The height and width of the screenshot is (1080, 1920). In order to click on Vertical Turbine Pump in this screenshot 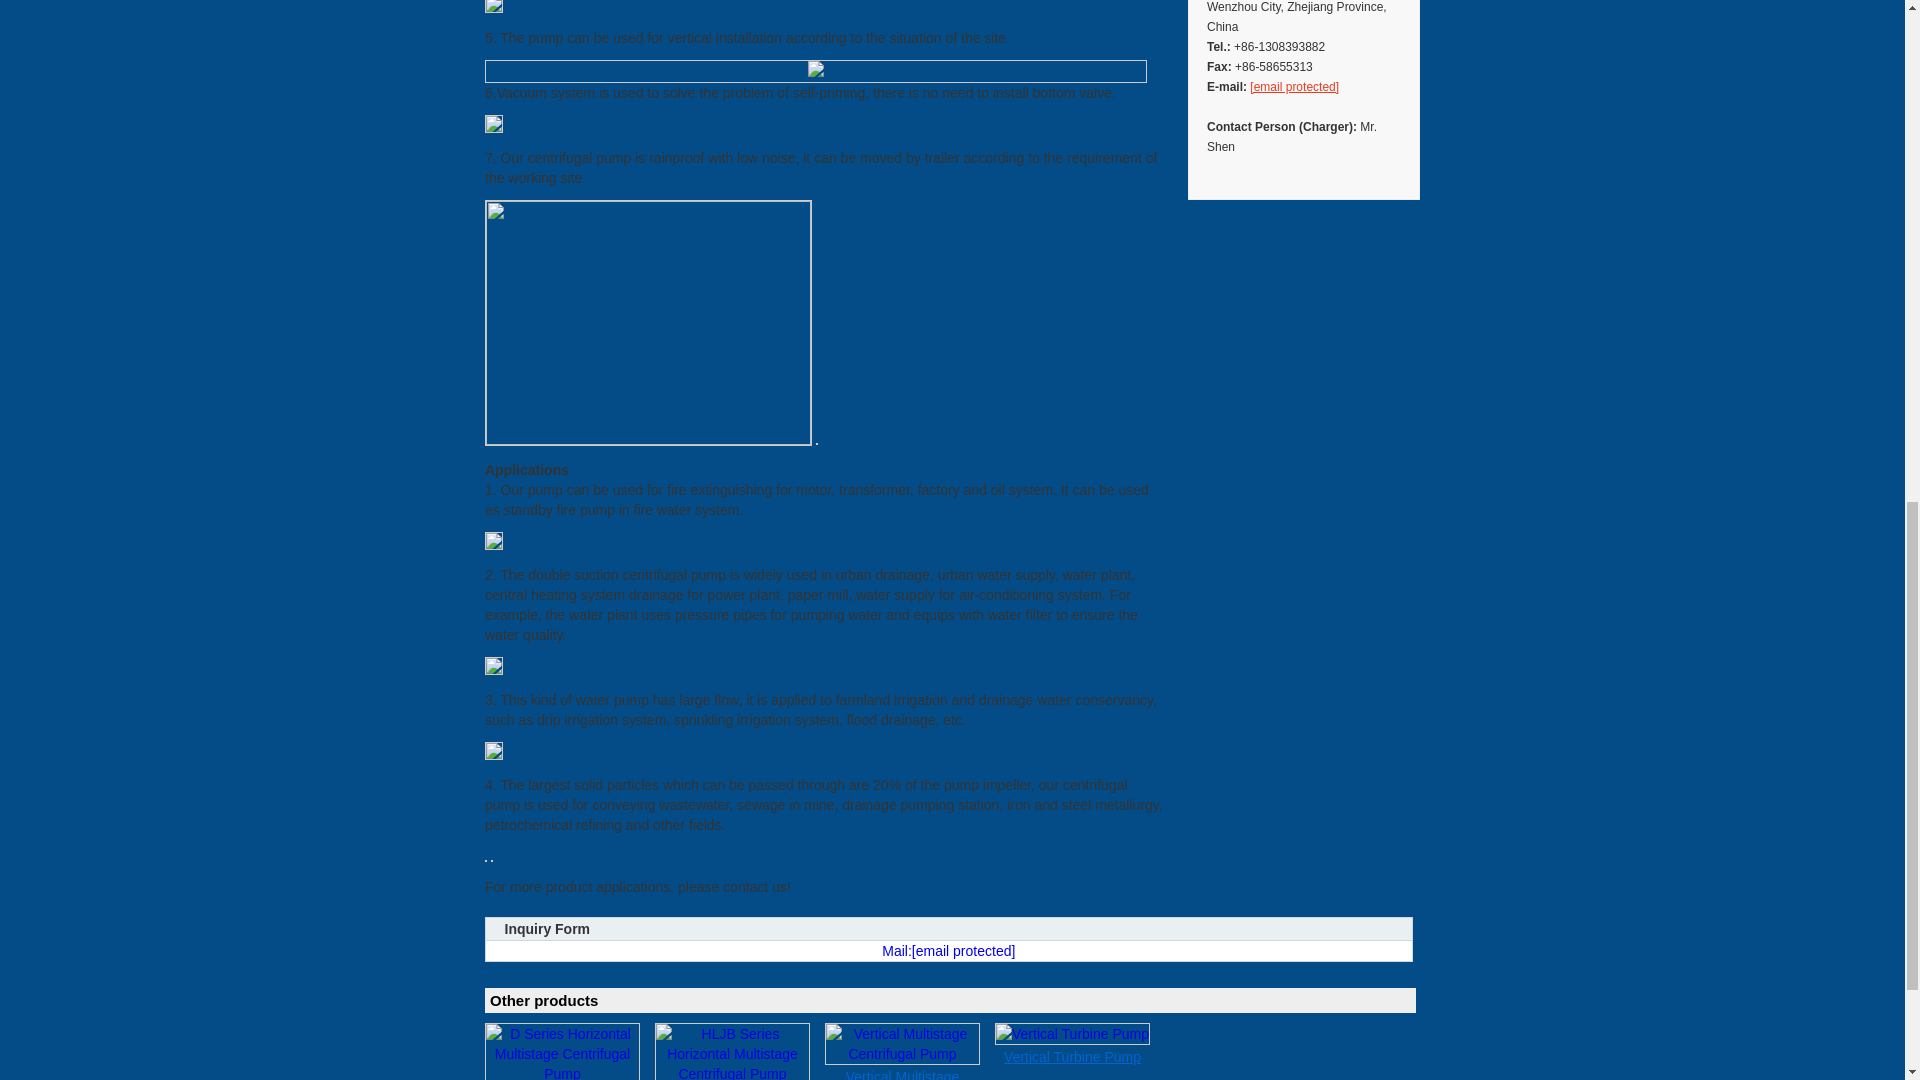, I will do `click(1072, 1056)`.